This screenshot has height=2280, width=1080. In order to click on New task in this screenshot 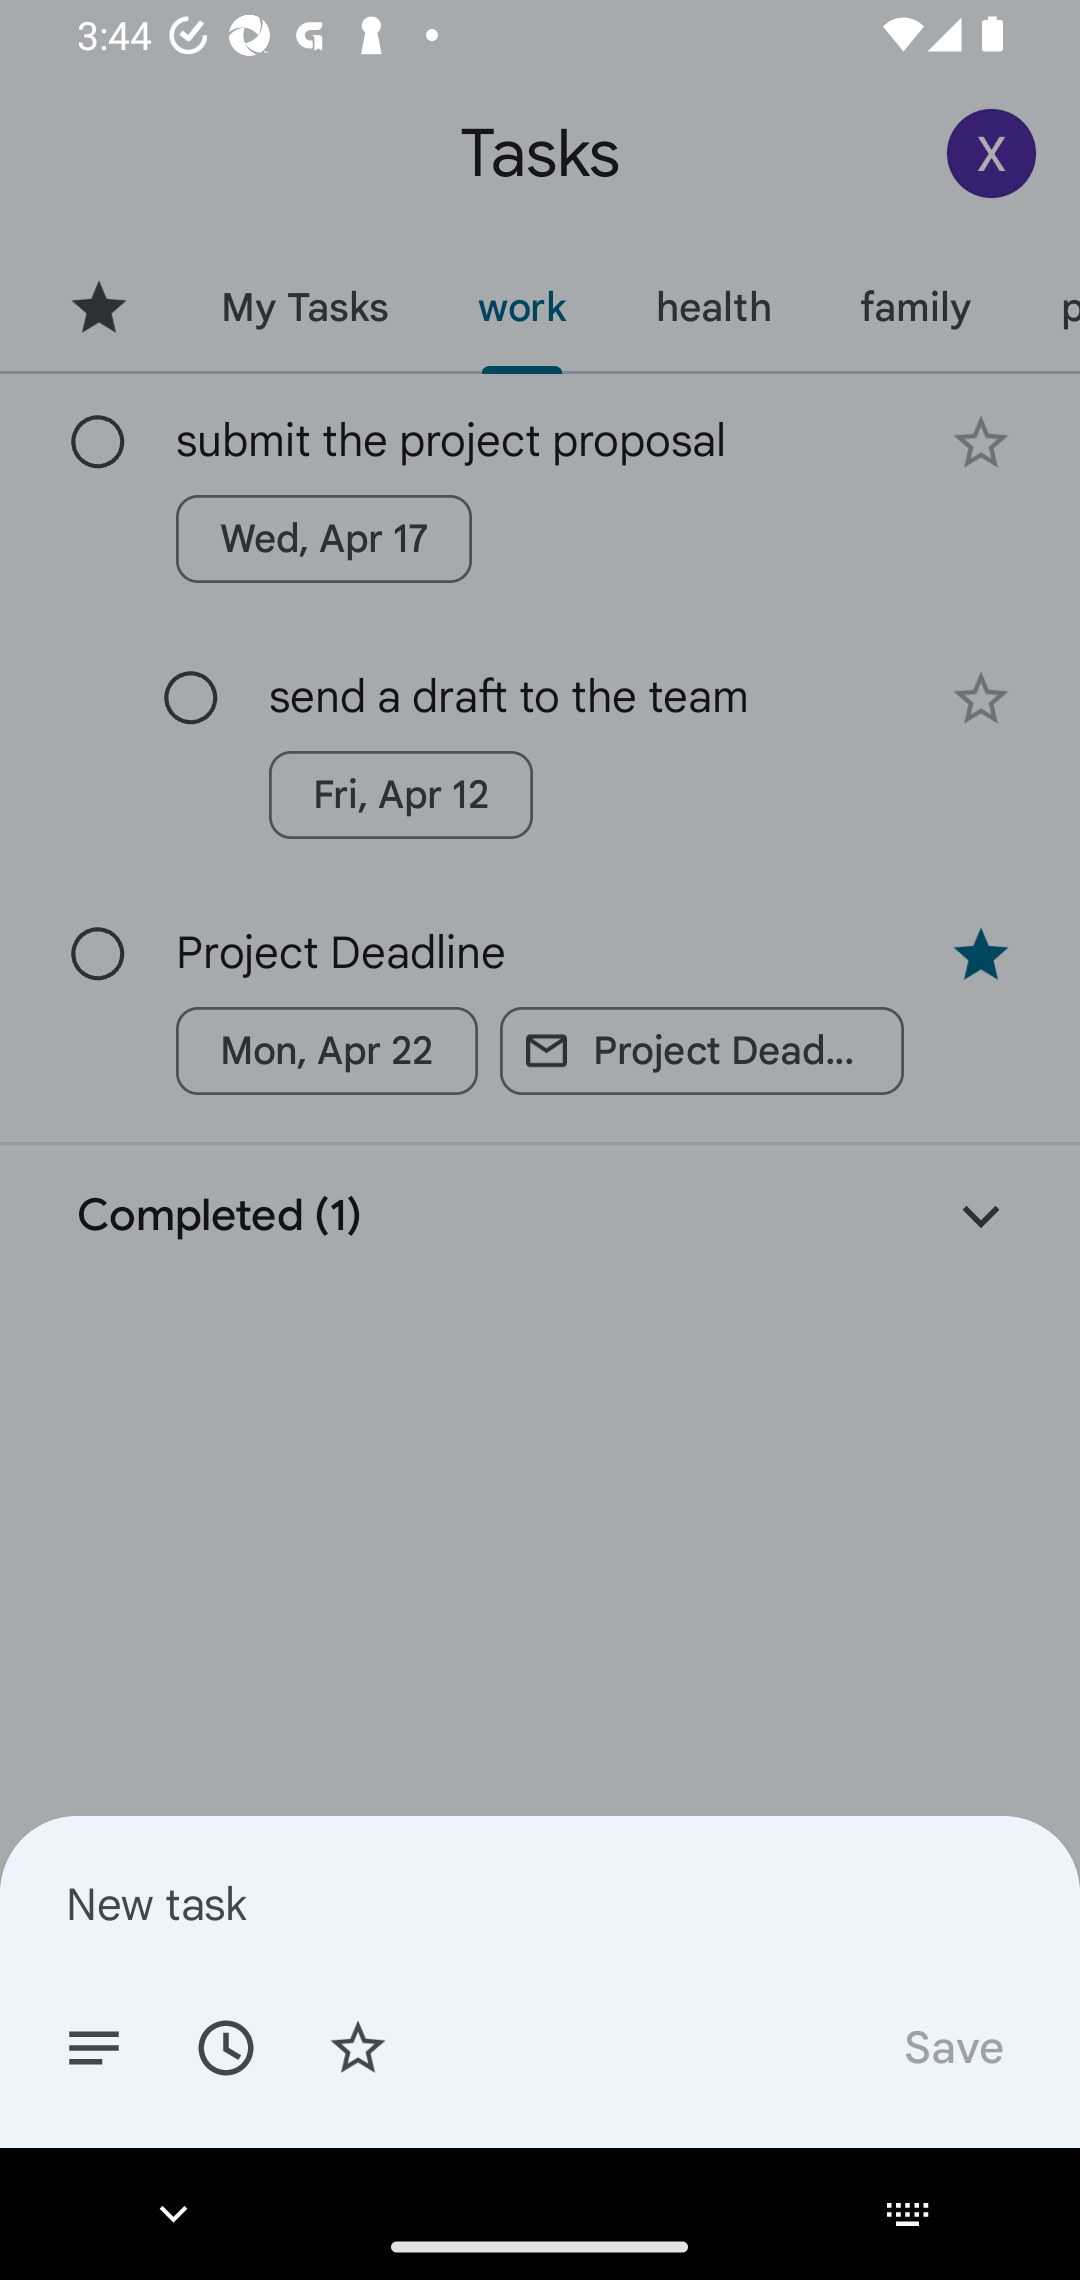, I will do `click(540, 1903)`.